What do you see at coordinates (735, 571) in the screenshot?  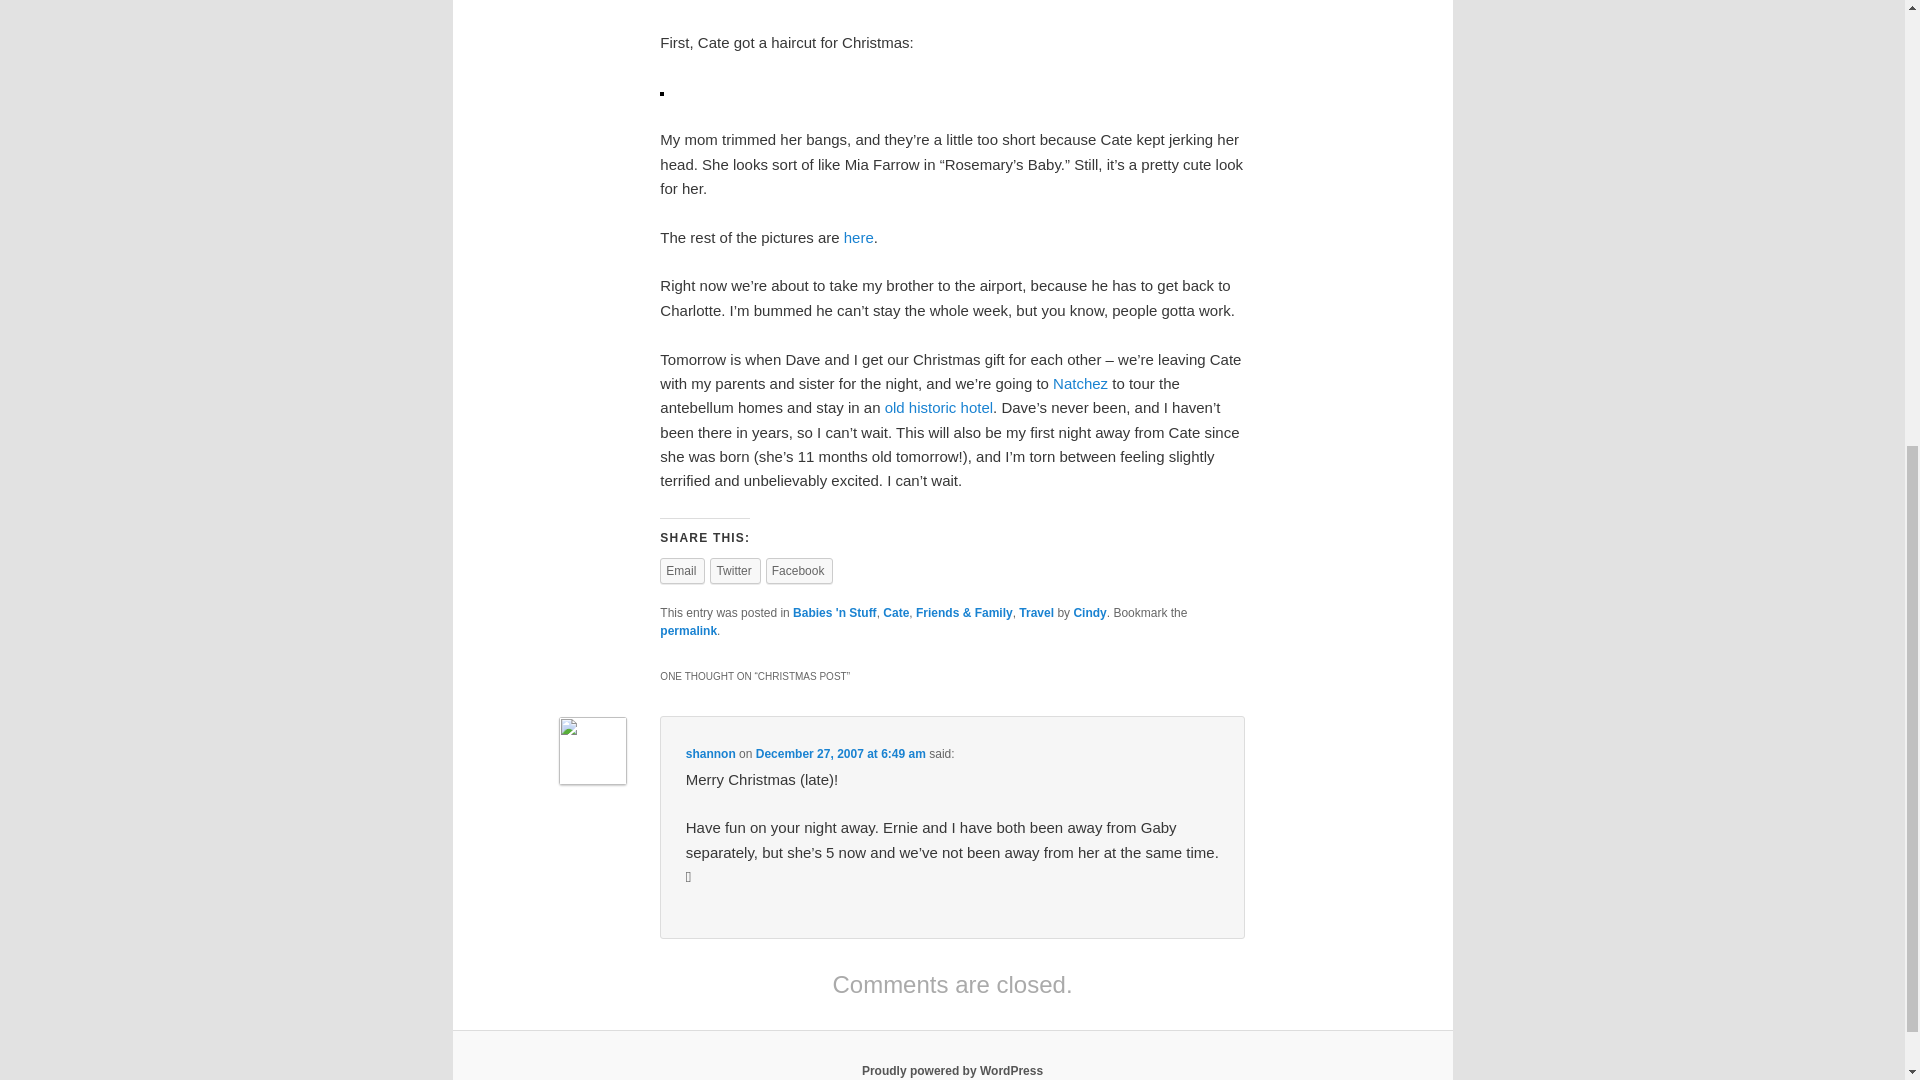 I see `Click to share on Twitter` at bounding box center [735, 571].